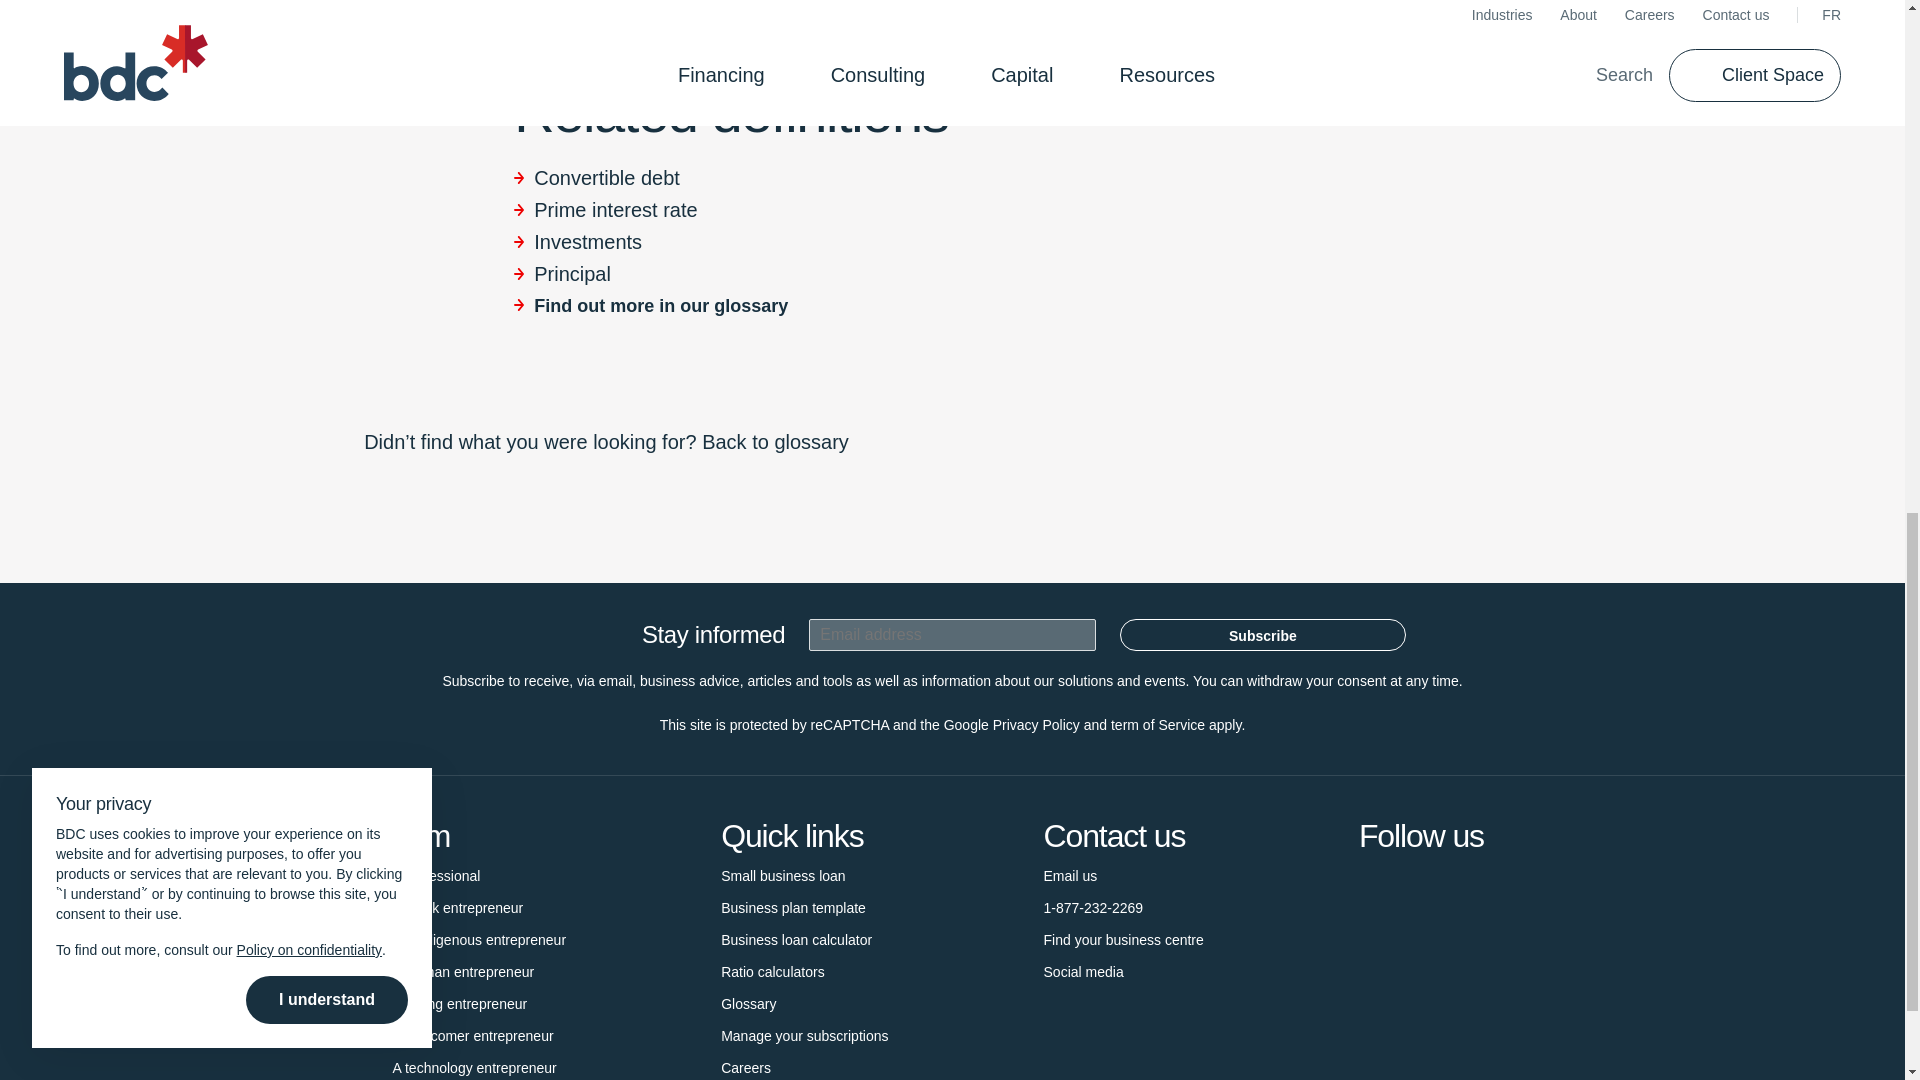 Image resolution: width=1920 pixels, height=1080 pixels. I want to click on Business centres, so click(1124, 940).